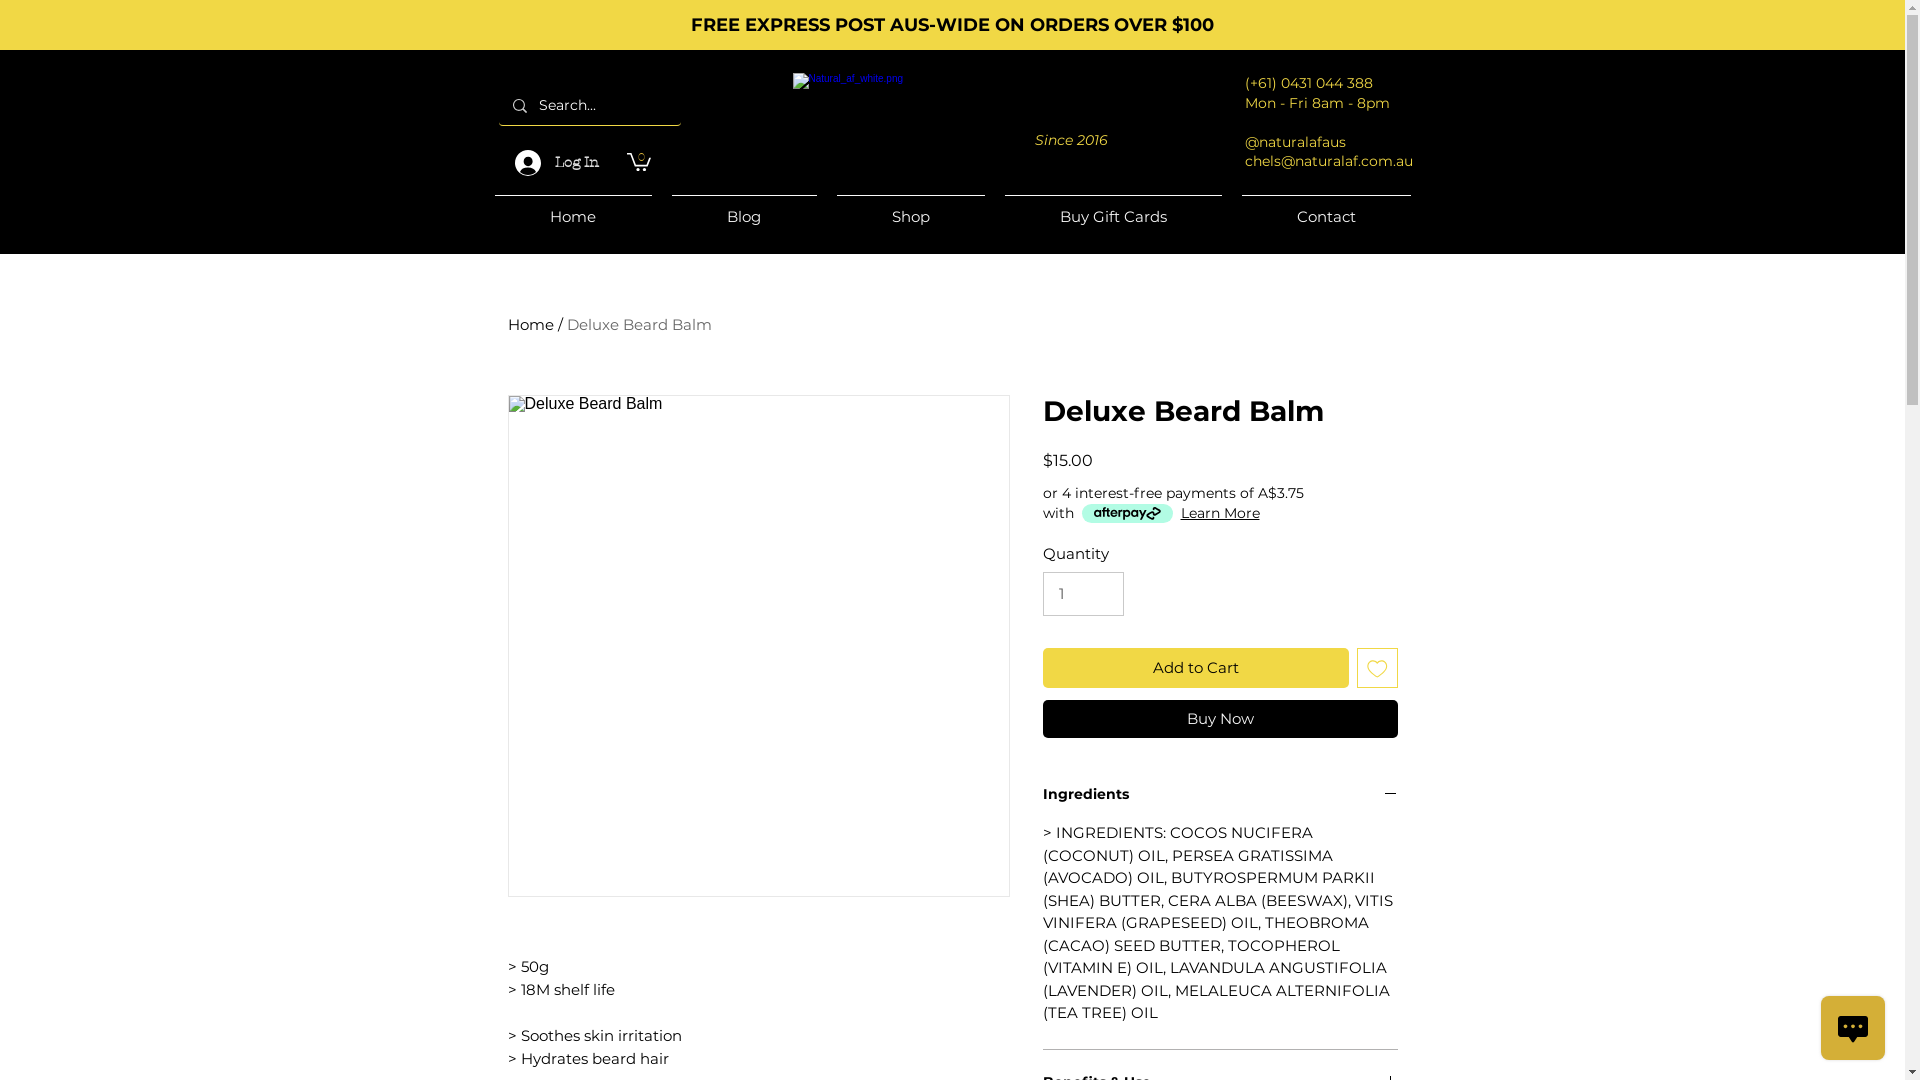  What do you see at coordinates (1328, 161) in the screenshot?
I see `chels@naturalaf.com.au` at bounding box center [1328, 161].